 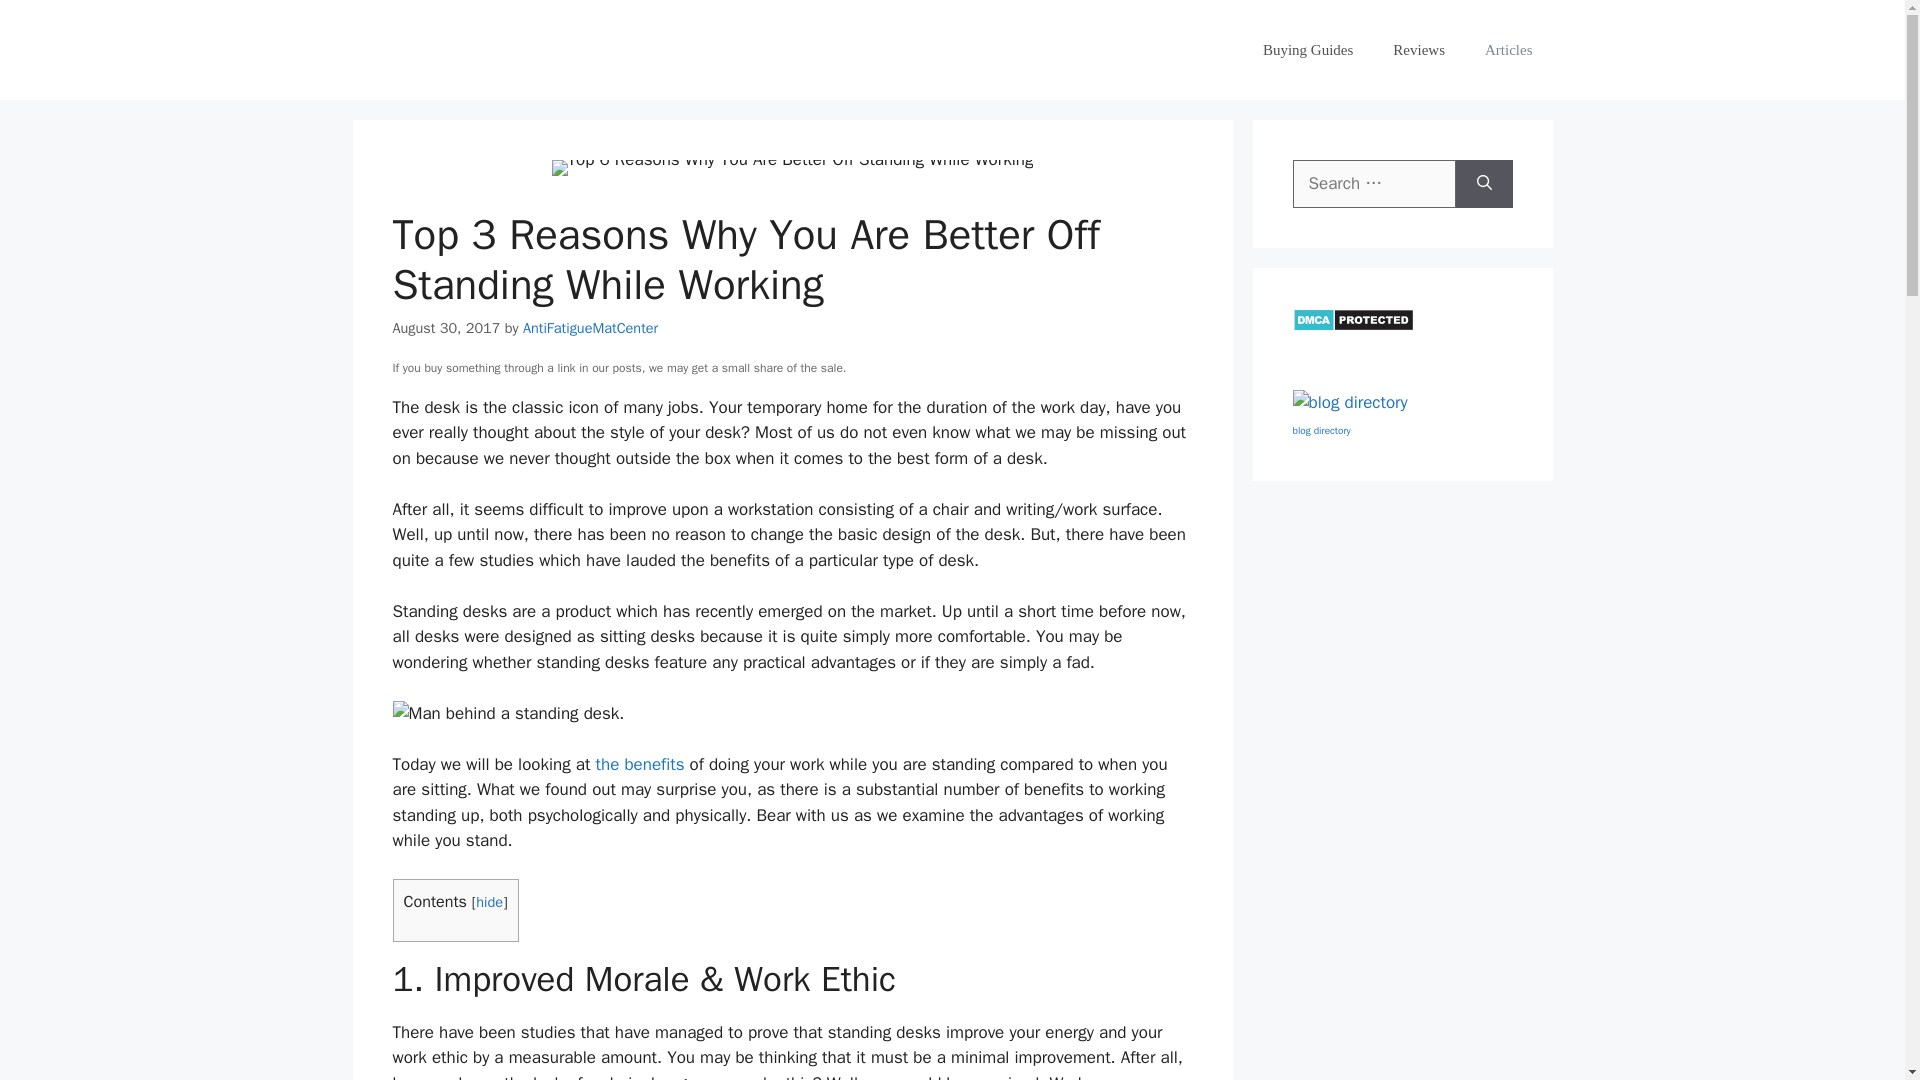 What do you see at coordinates (490, 902) in the screenshot?
I see `hide` at bounding box center [490, 902].